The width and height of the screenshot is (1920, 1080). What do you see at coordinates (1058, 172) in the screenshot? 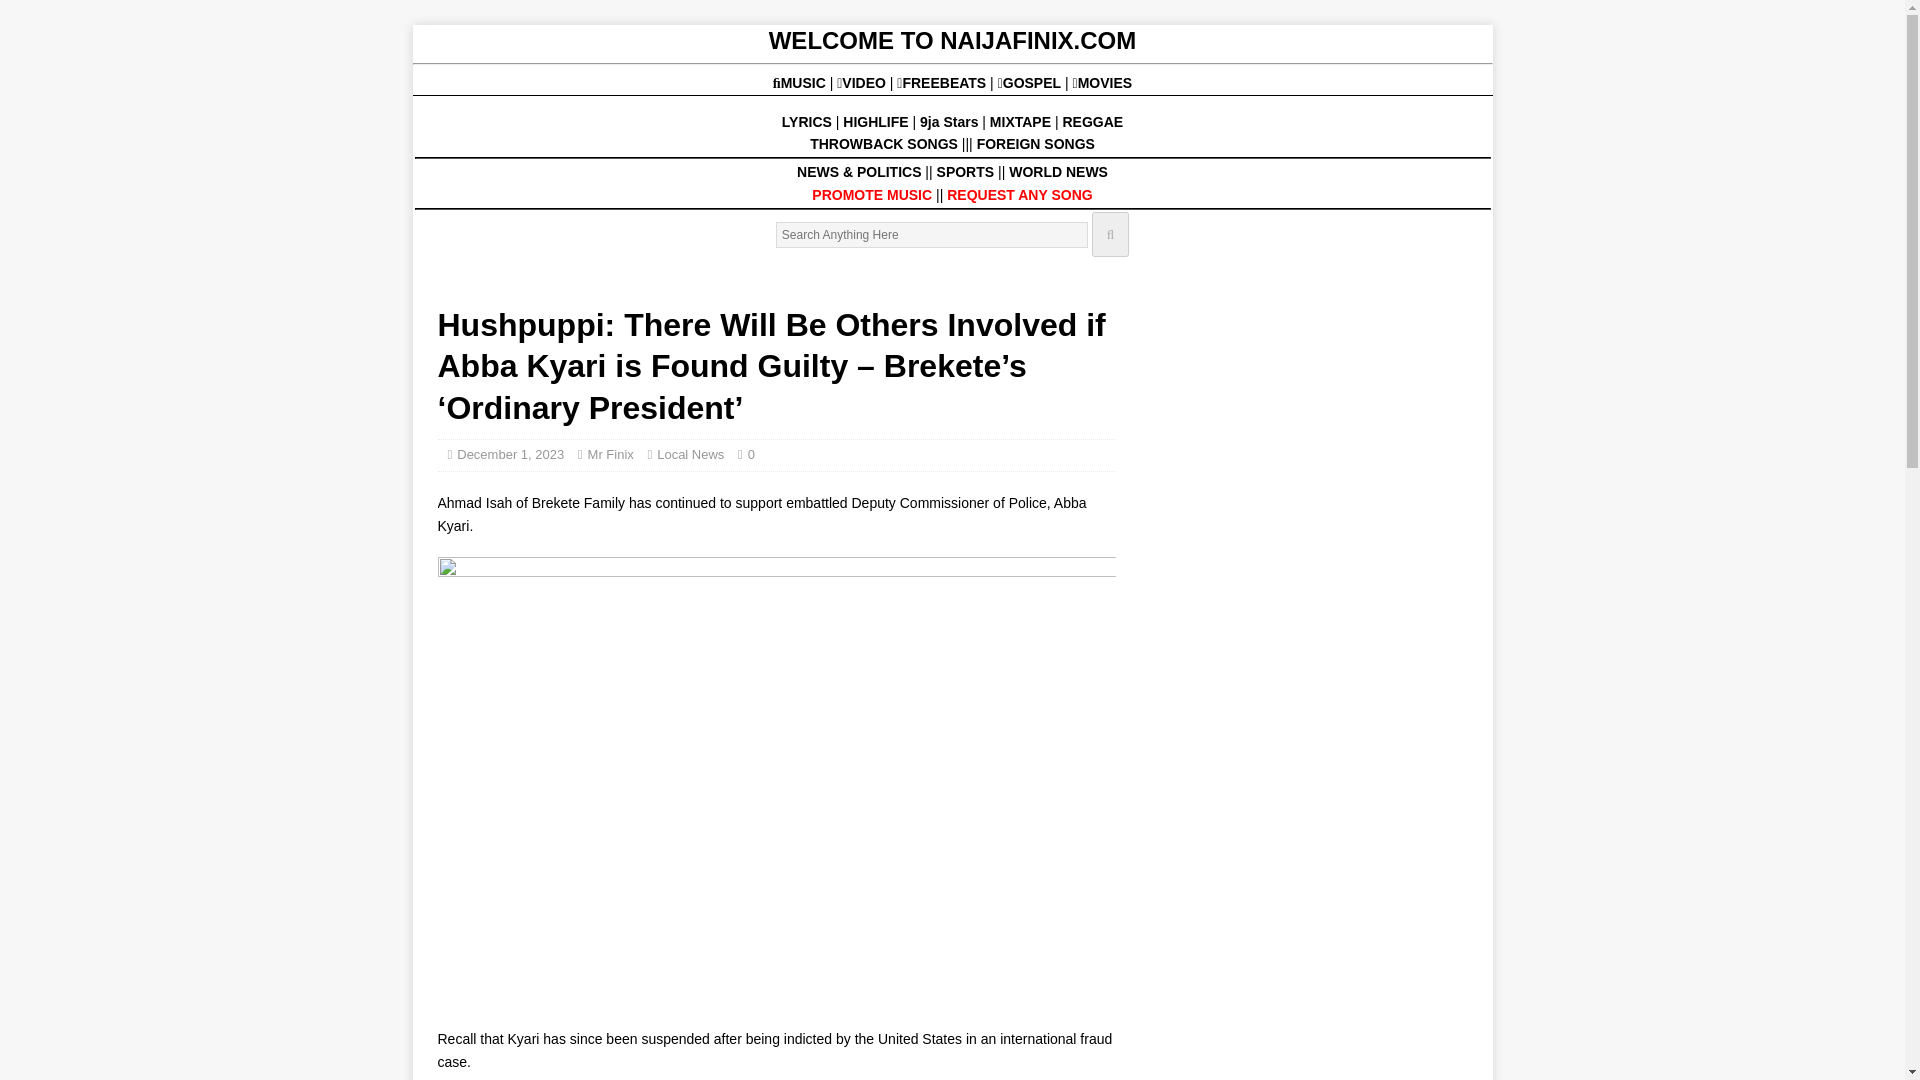
I see `WORLD NEWS` at bounding box center [1058, 172].